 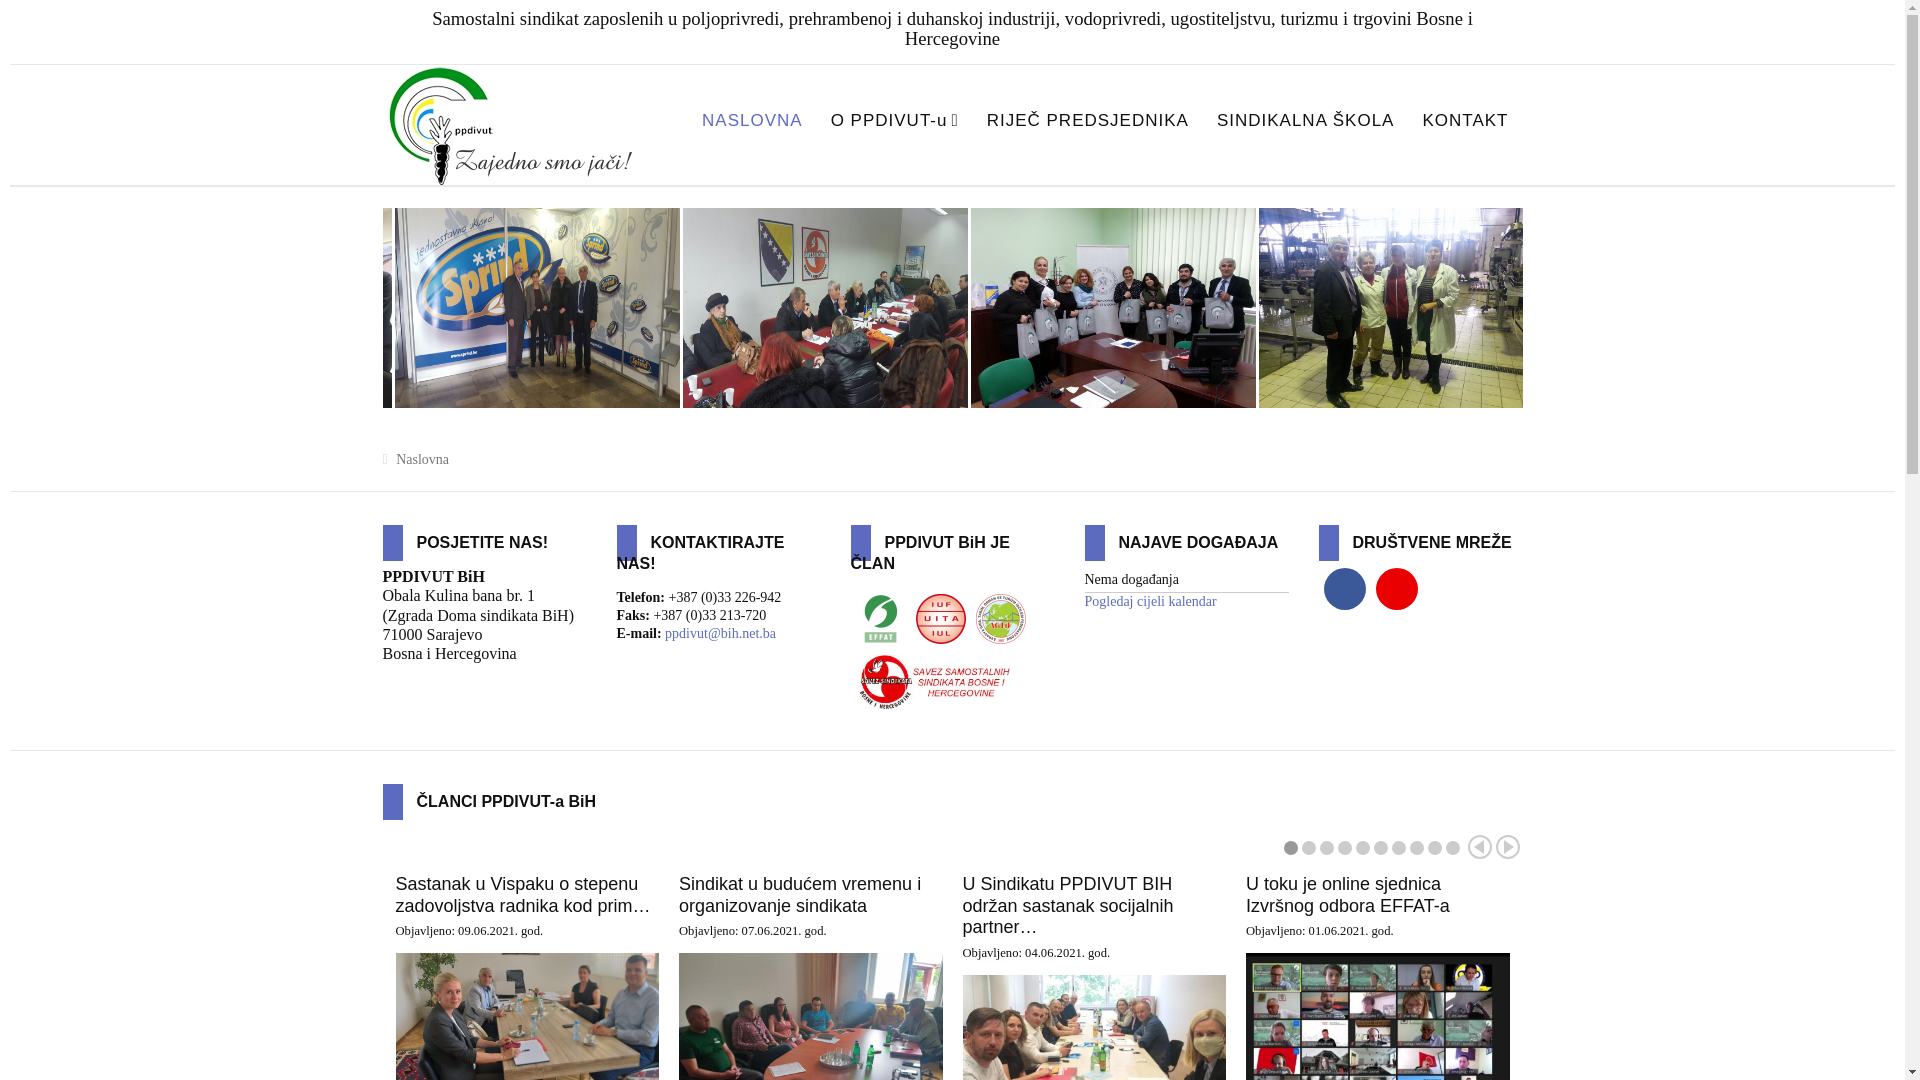 I want to click on KONTAKT, so click(x=1465, y=122).